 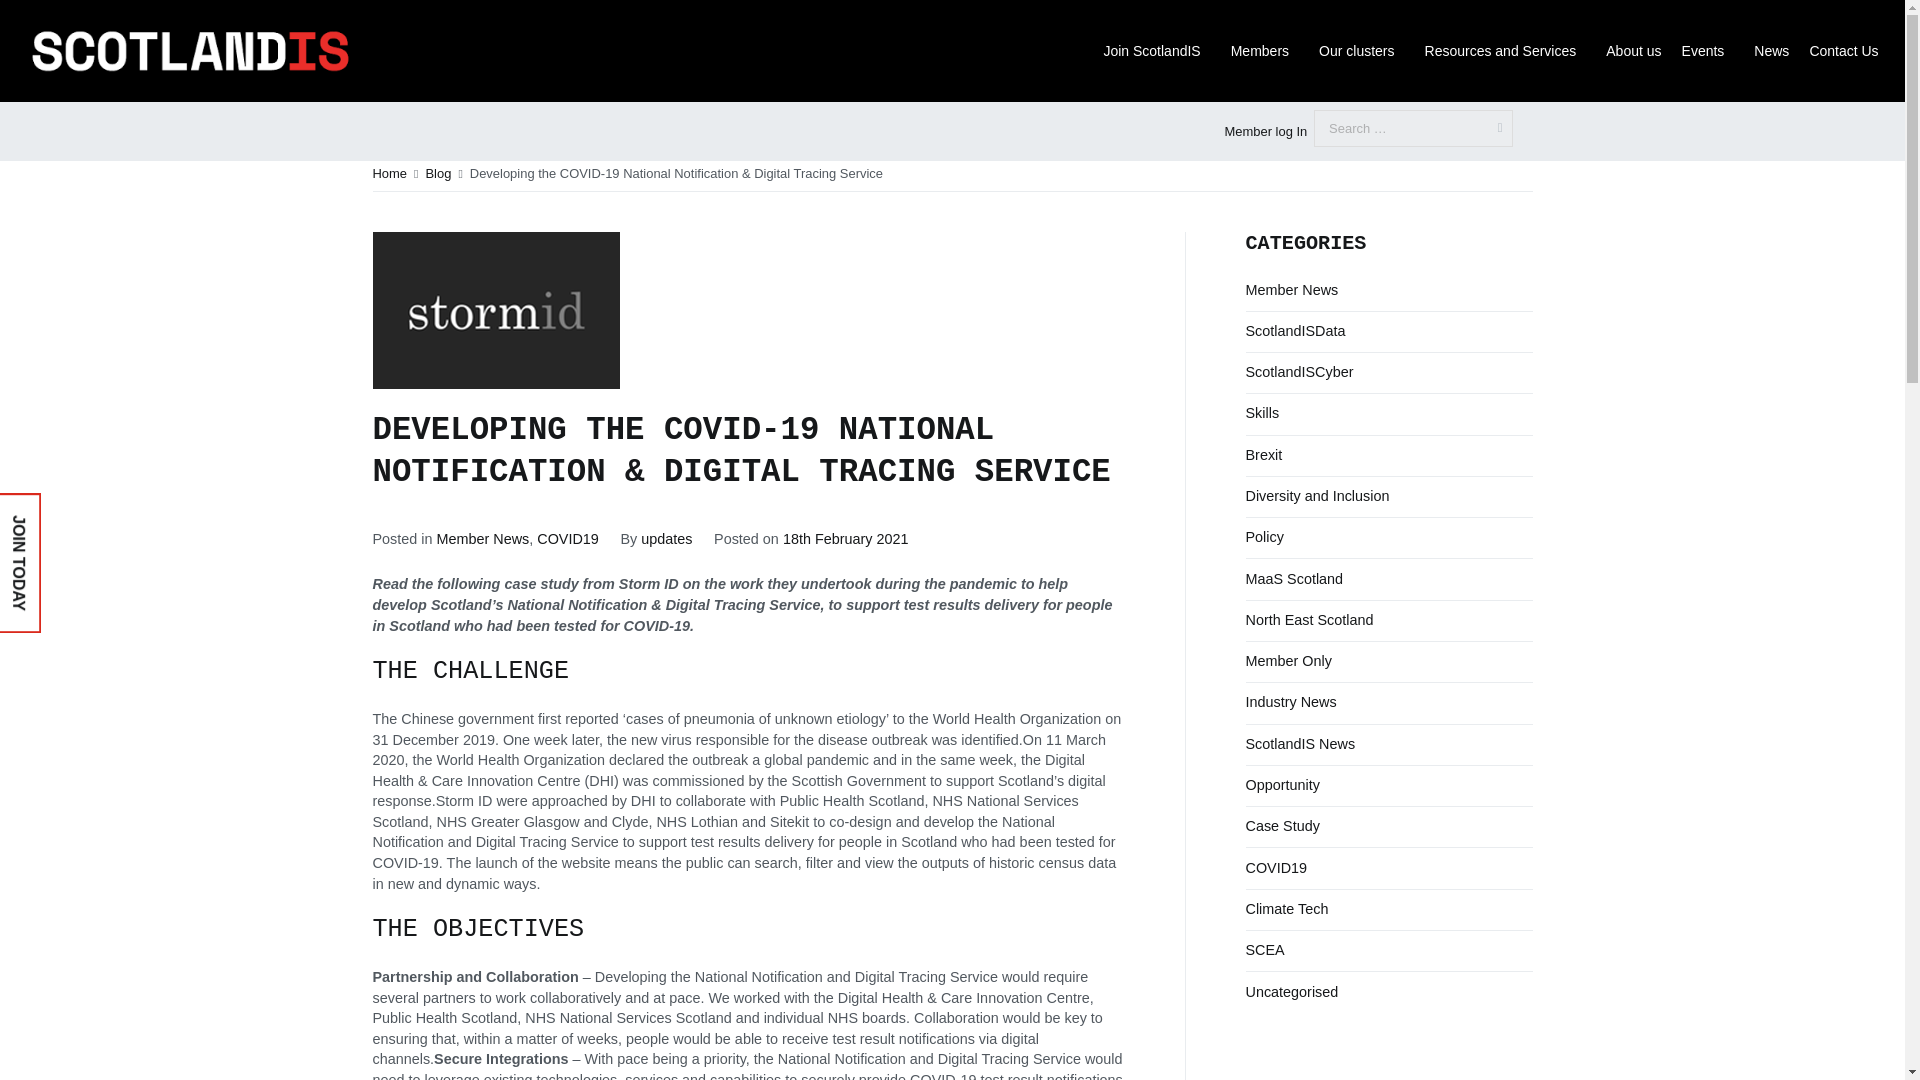 I want to click on Events, so click(x=1708, y=51).